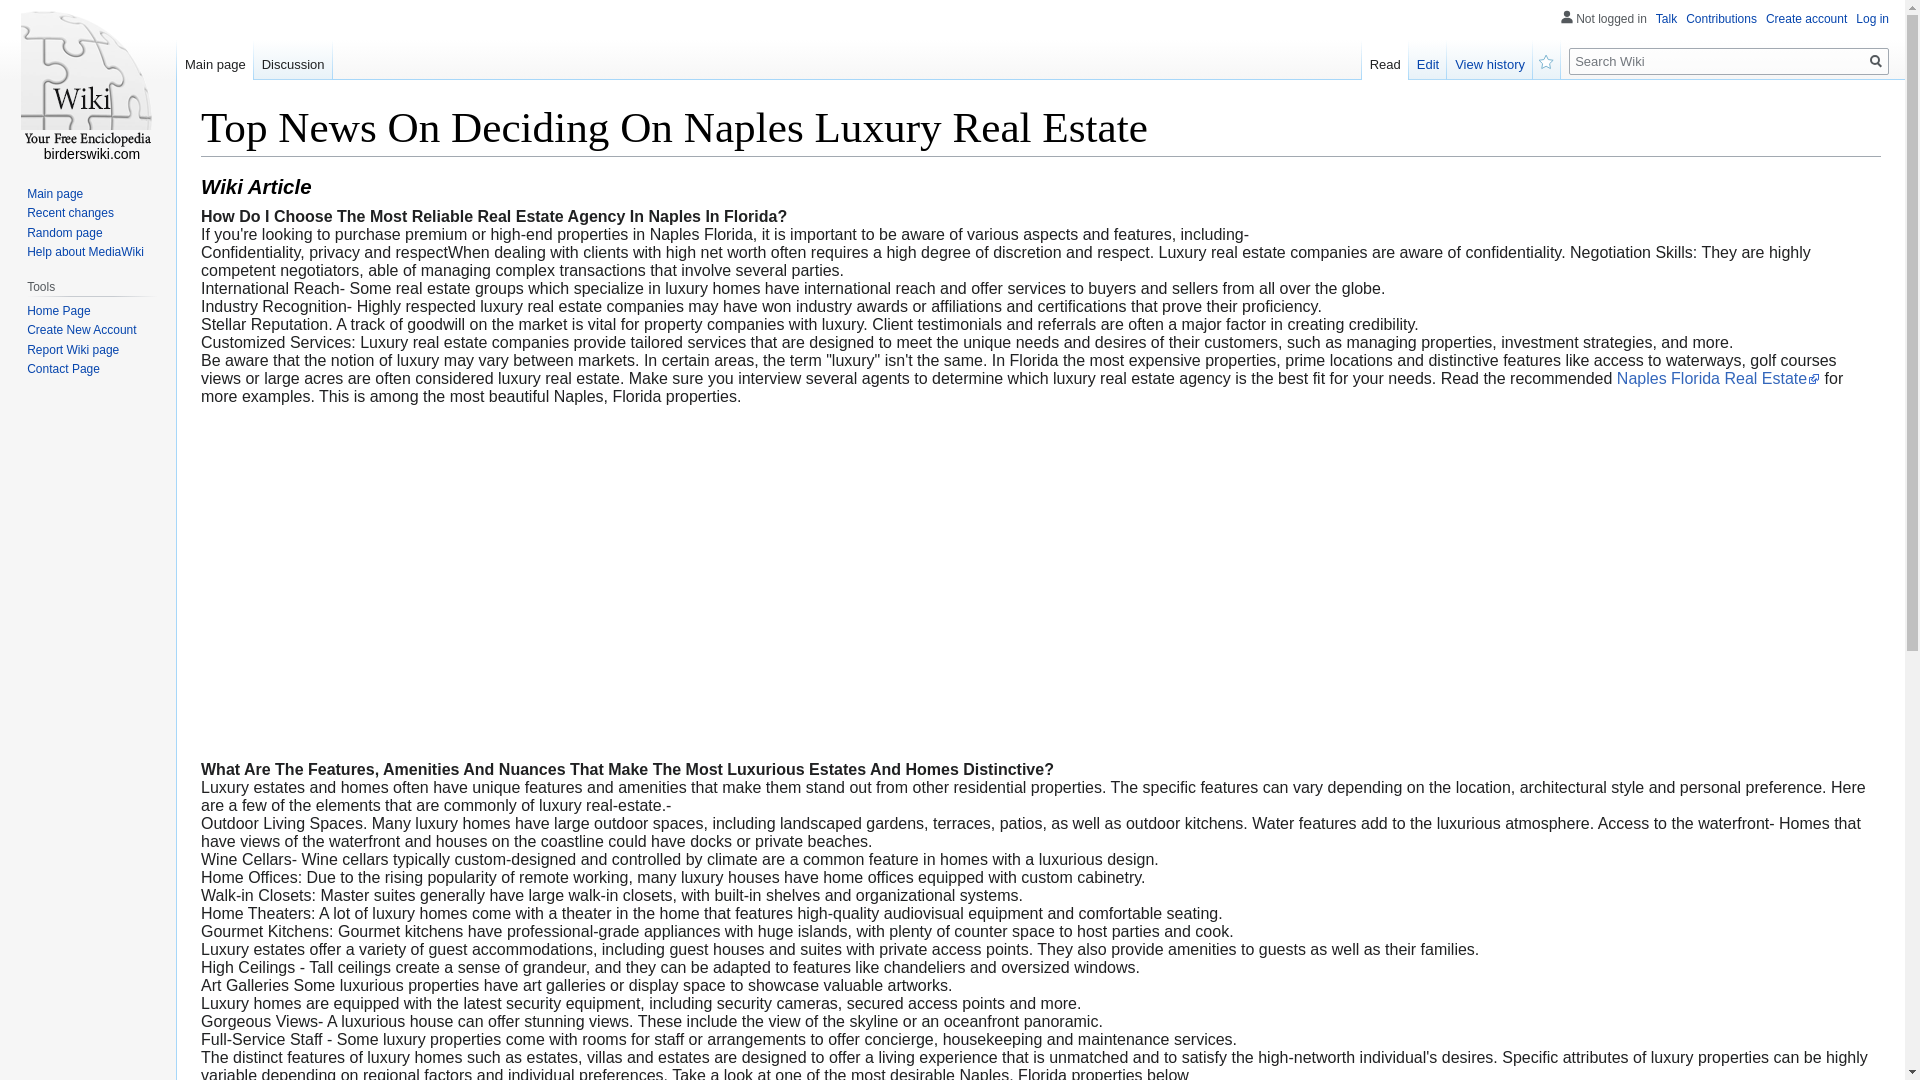 The image size is (1920, 1080). What do you see at coordinates (1876, 61) in the screenshot?
I see `Go` at bounding box center [1876, 61].